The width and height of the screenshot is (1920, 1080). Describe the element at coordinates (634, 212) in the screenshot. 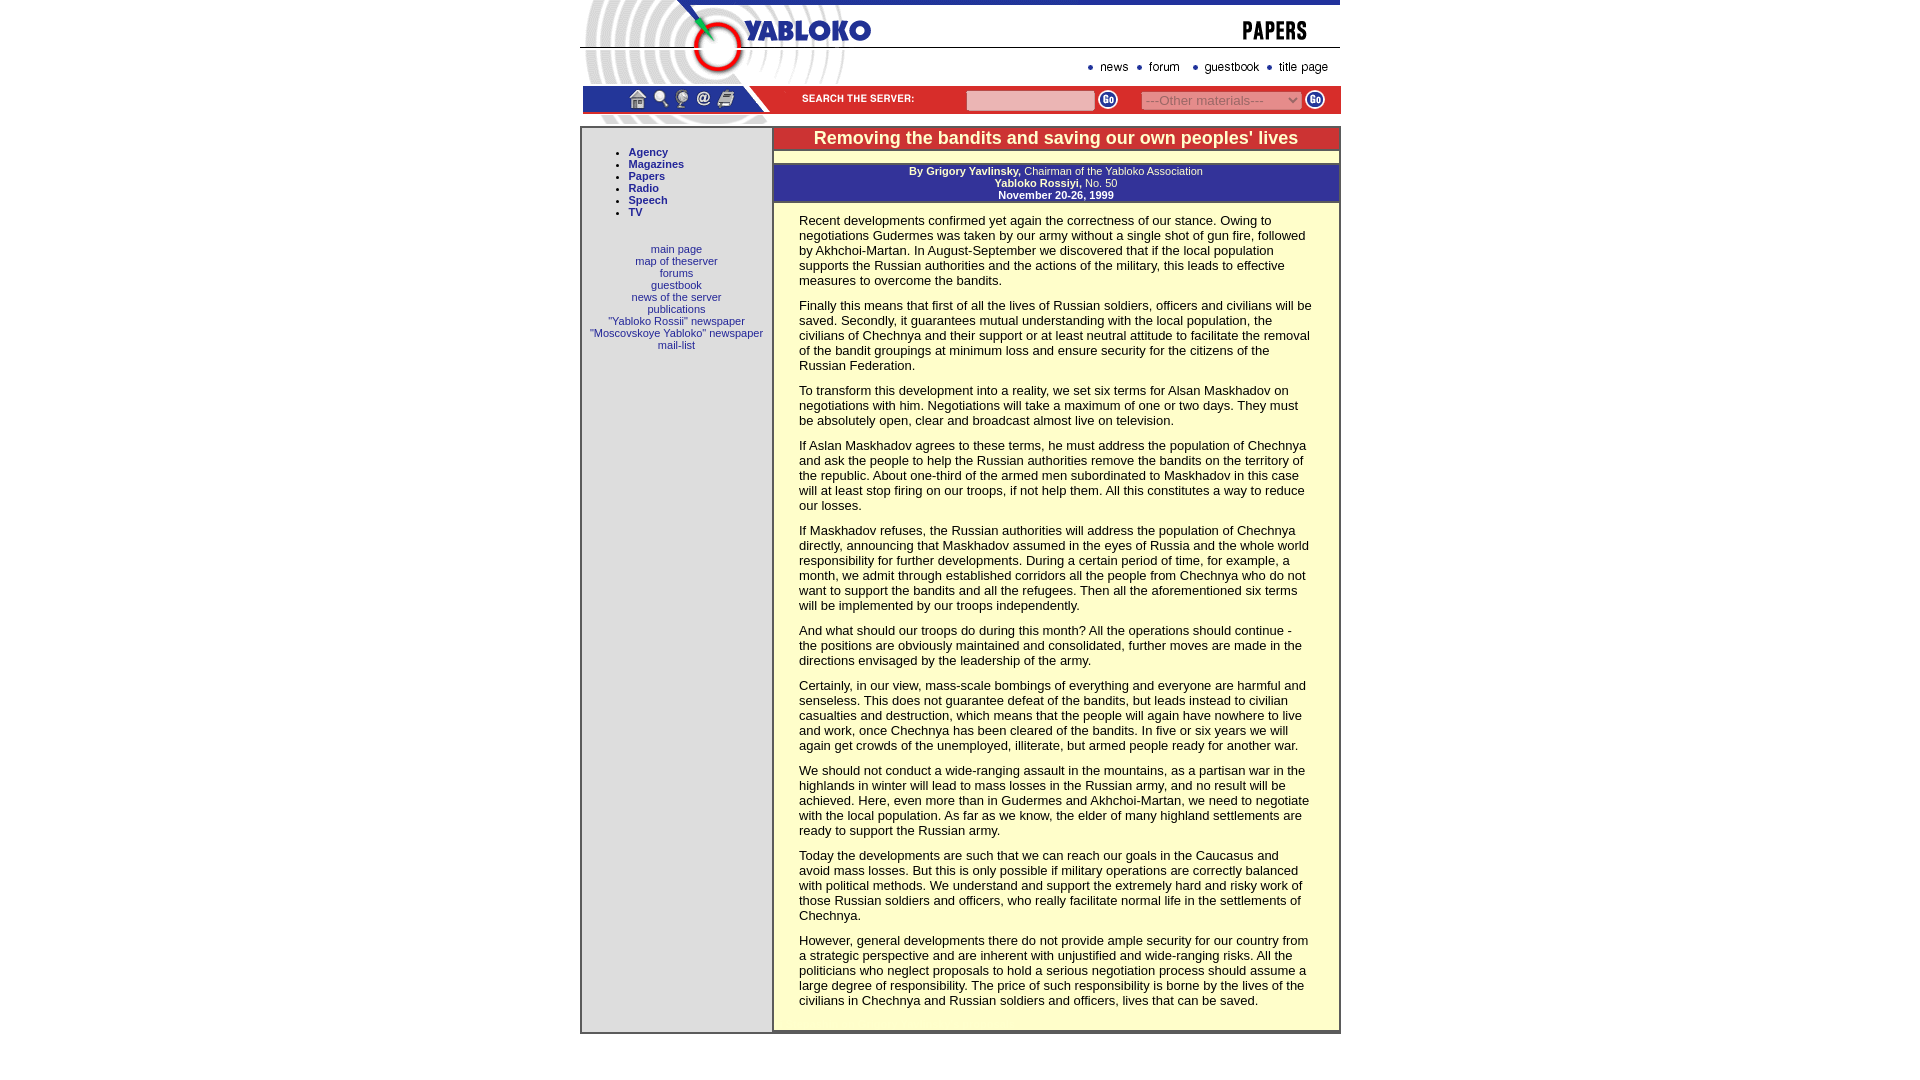

I see `TV` at that location.